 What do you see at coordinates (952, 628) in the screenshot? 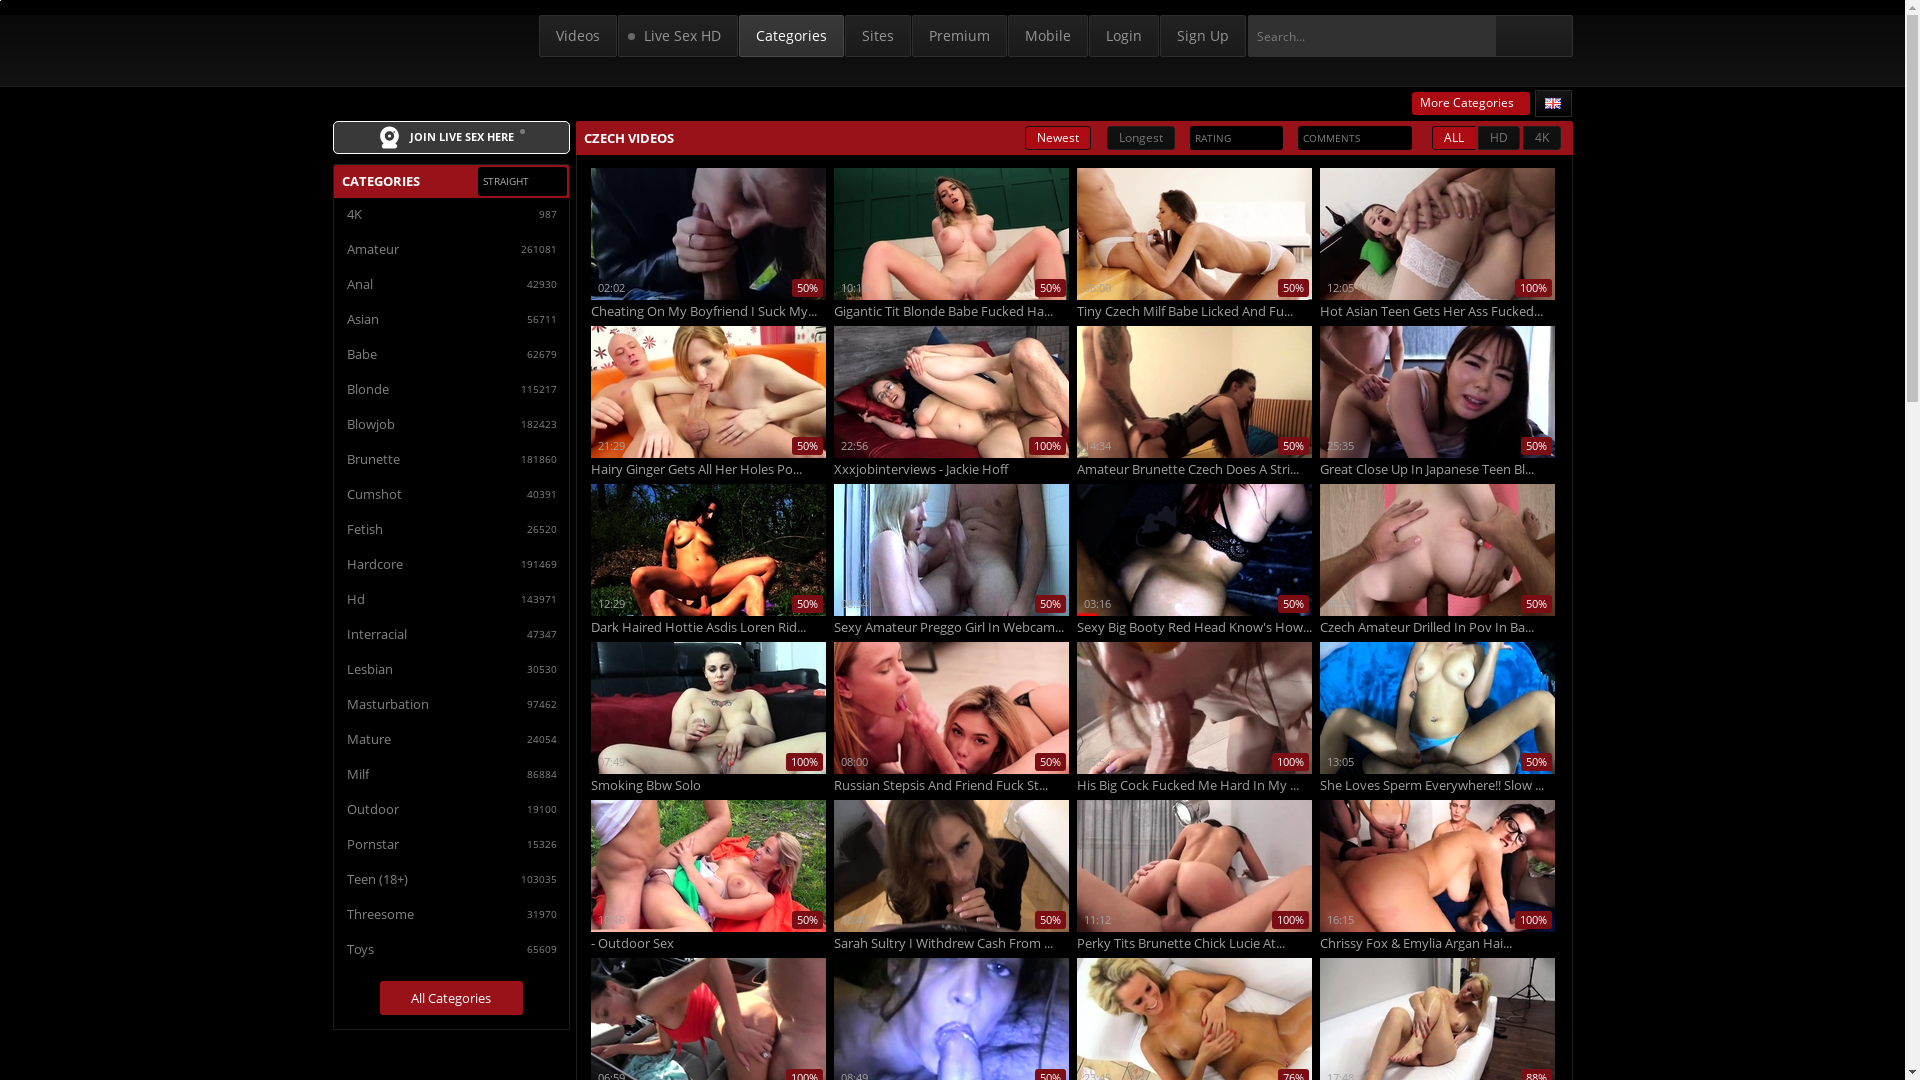
I see `Sexy Amateur Preggo Girl In Webcam...` at bounding box center [952, 628].